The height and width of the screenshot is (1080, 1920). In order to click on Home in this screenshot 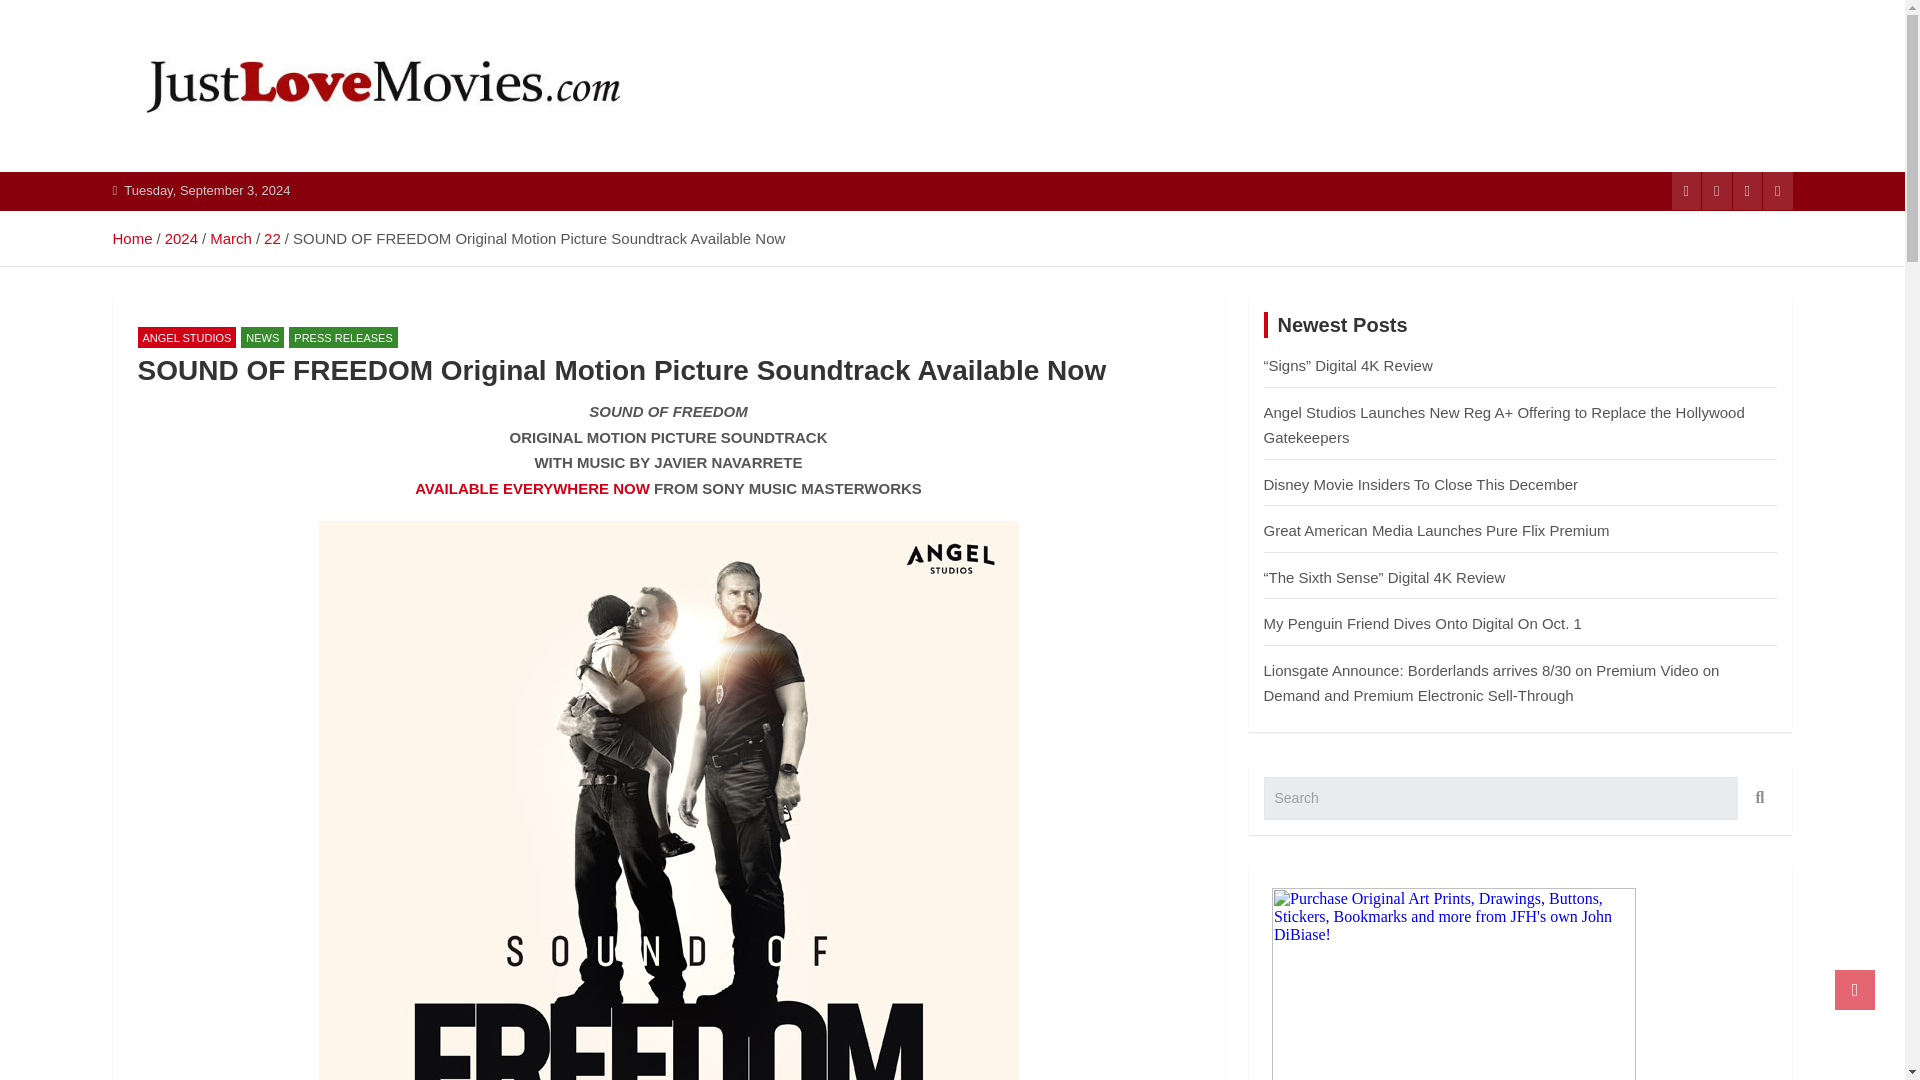, I will do `click(131, 238)`.